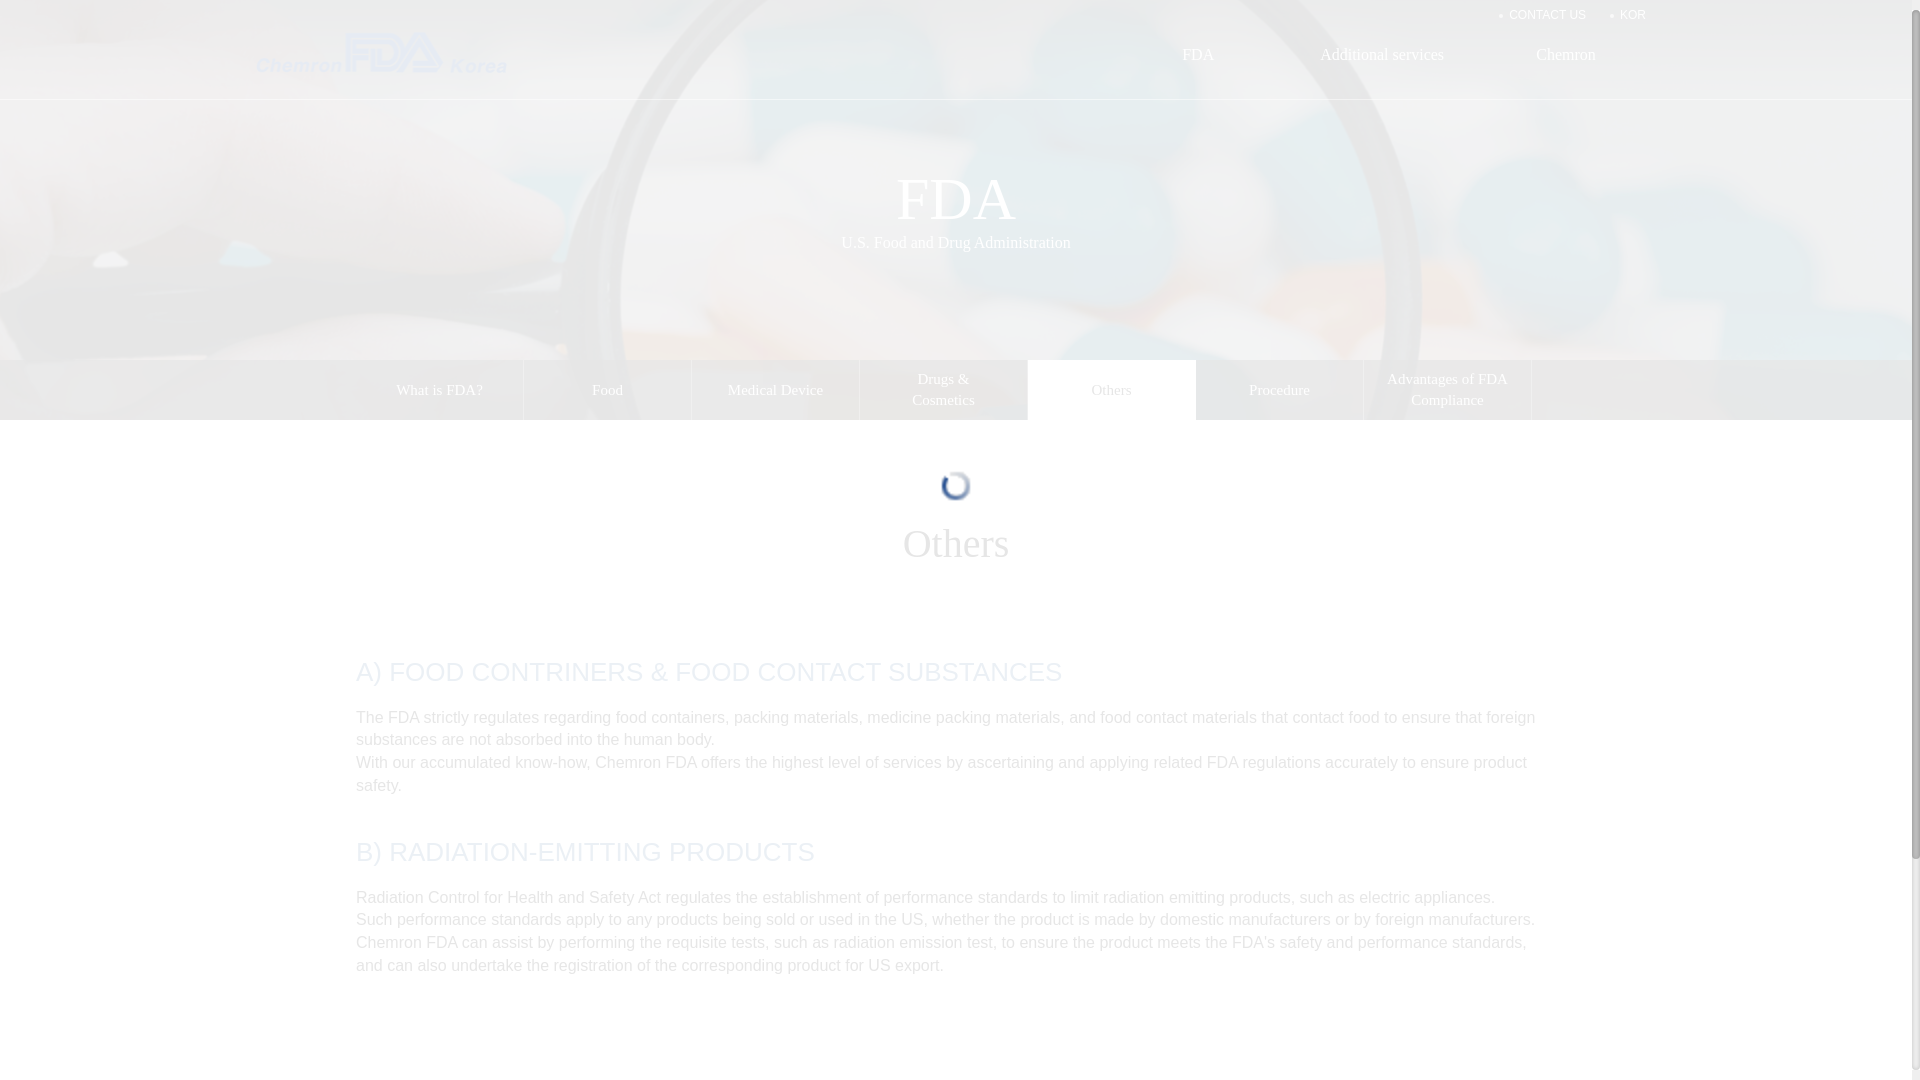 The height and width of the screenshot is (1080, 1920). I want to click on FDA, so click(1198, 64).